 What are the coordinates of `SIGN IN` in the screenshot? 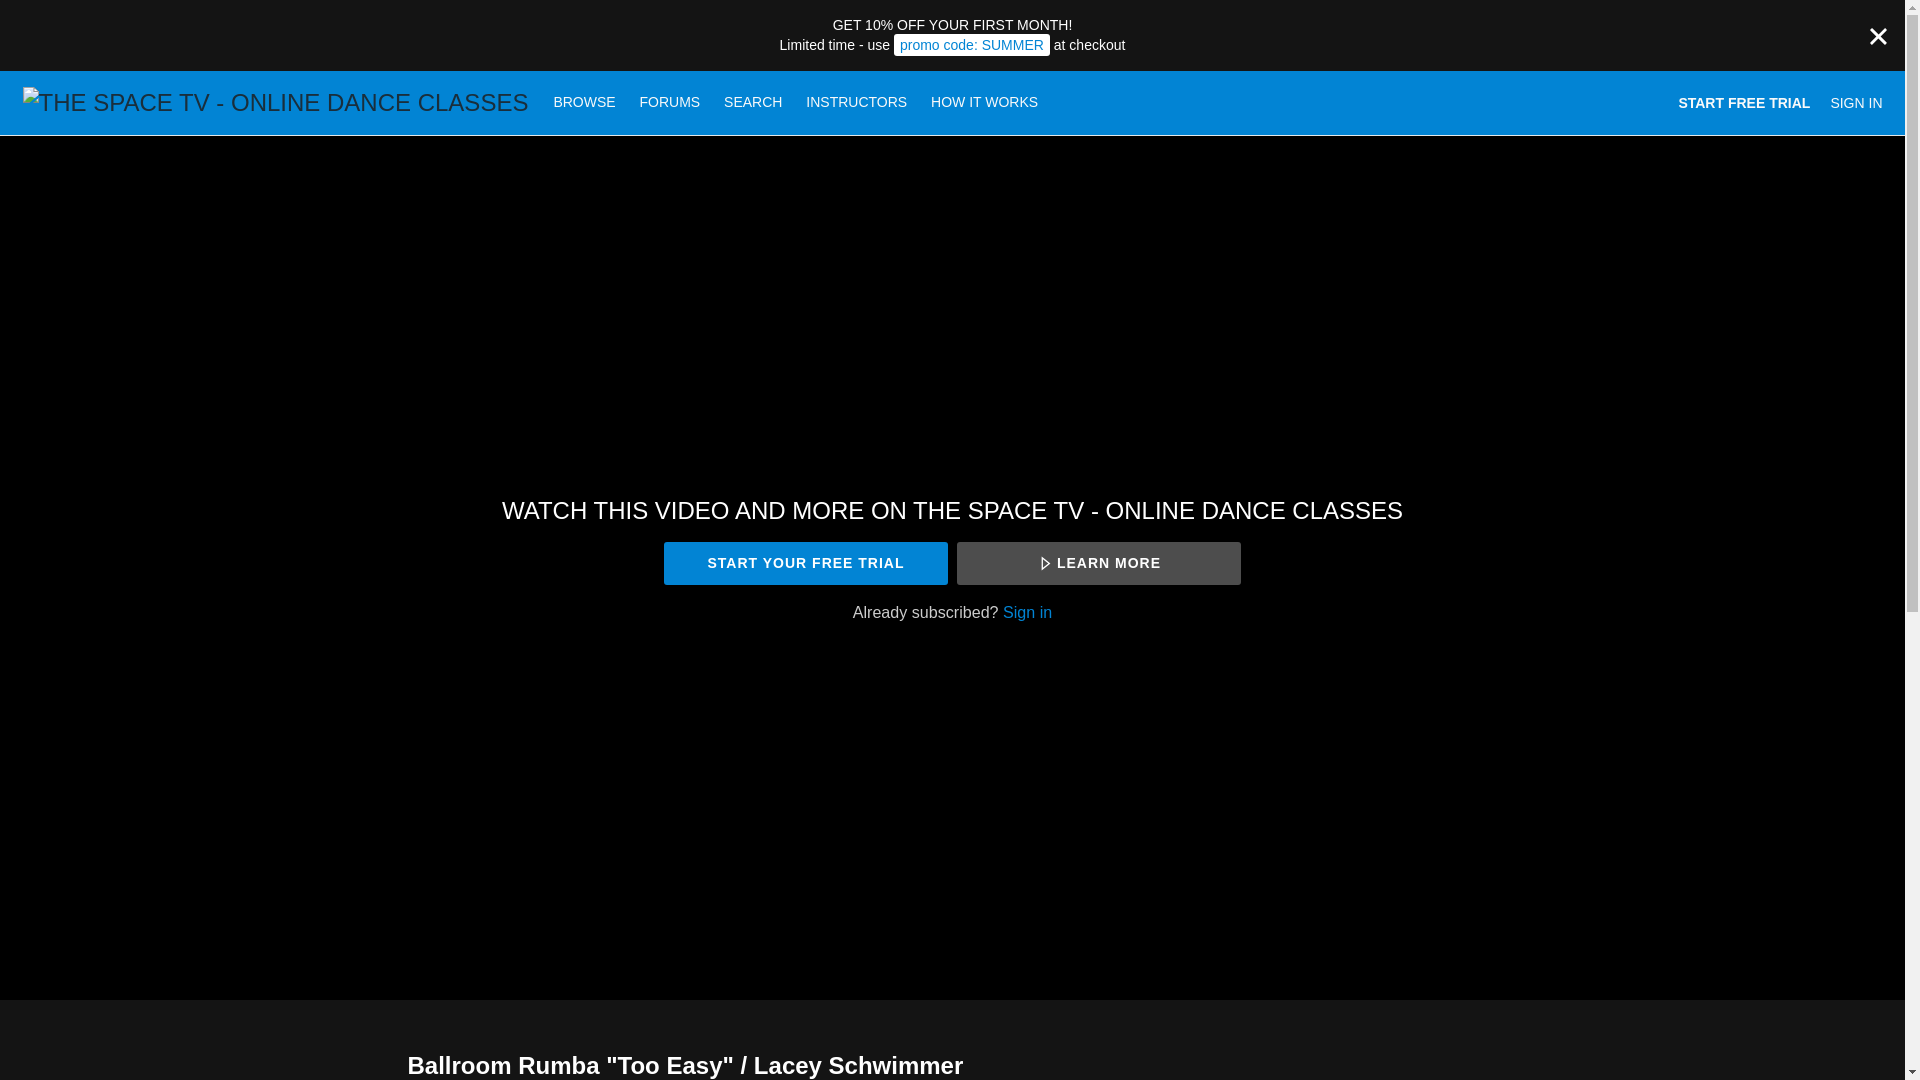 It's located at (1855, 102).